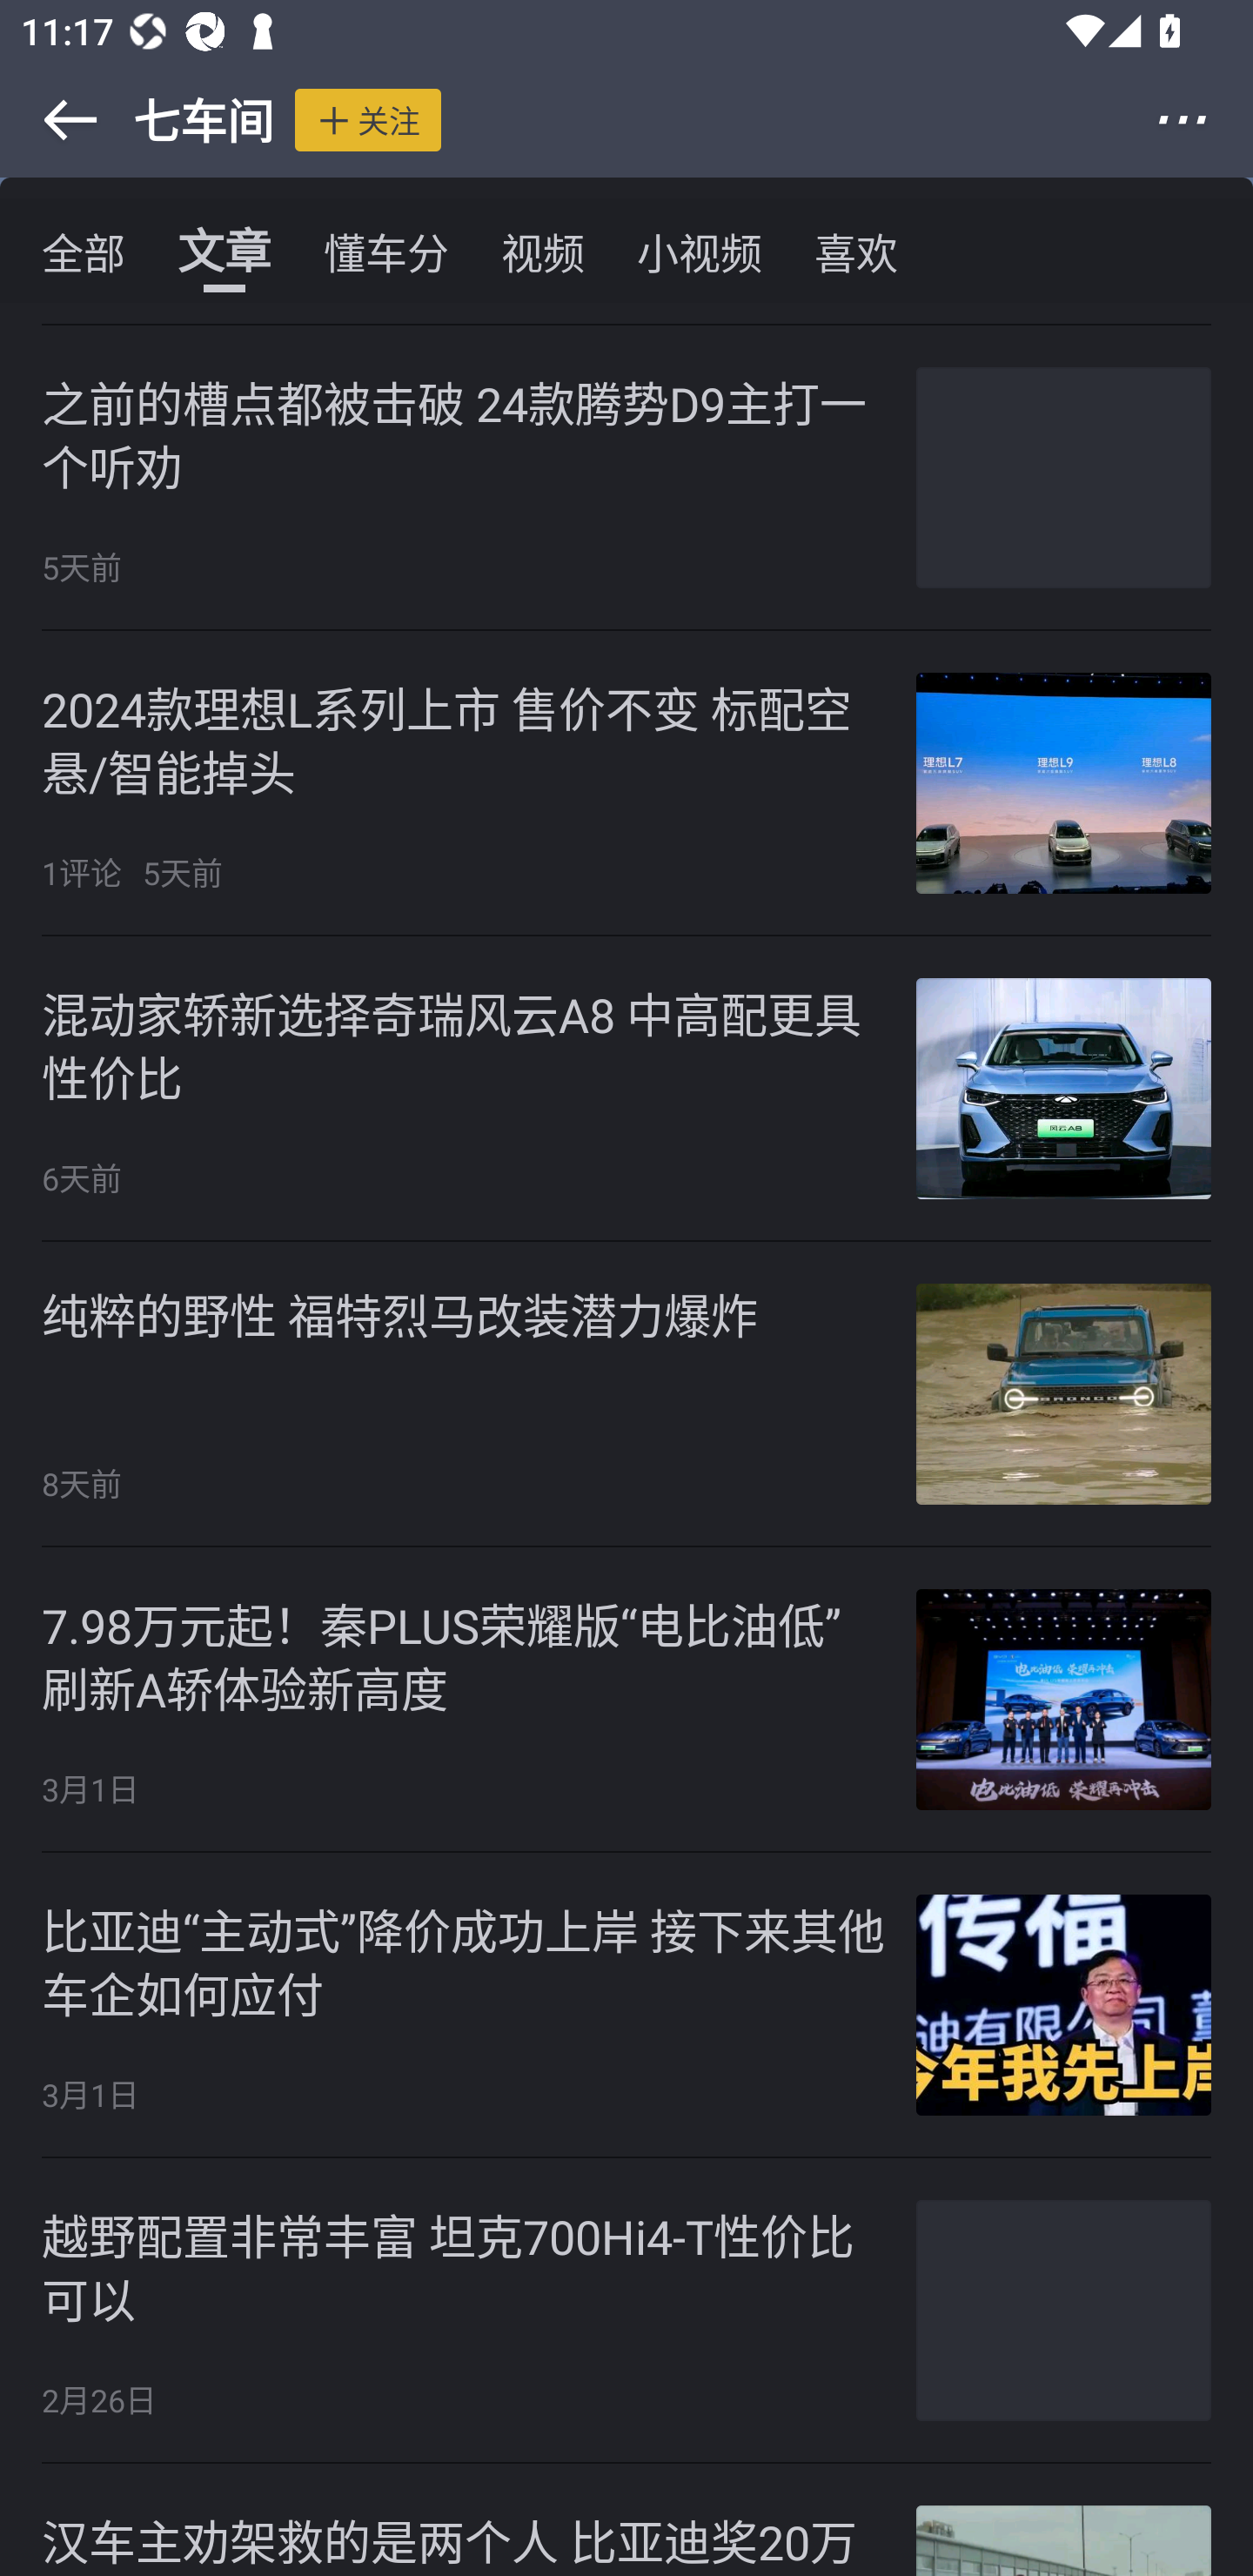  Describe the element at coordinates (626, 1700) in the screenshot. I see `7.98万元起！秦PLUS荣耀版“电比油低”刷新A轿体验新高度 3月1日` at that location.